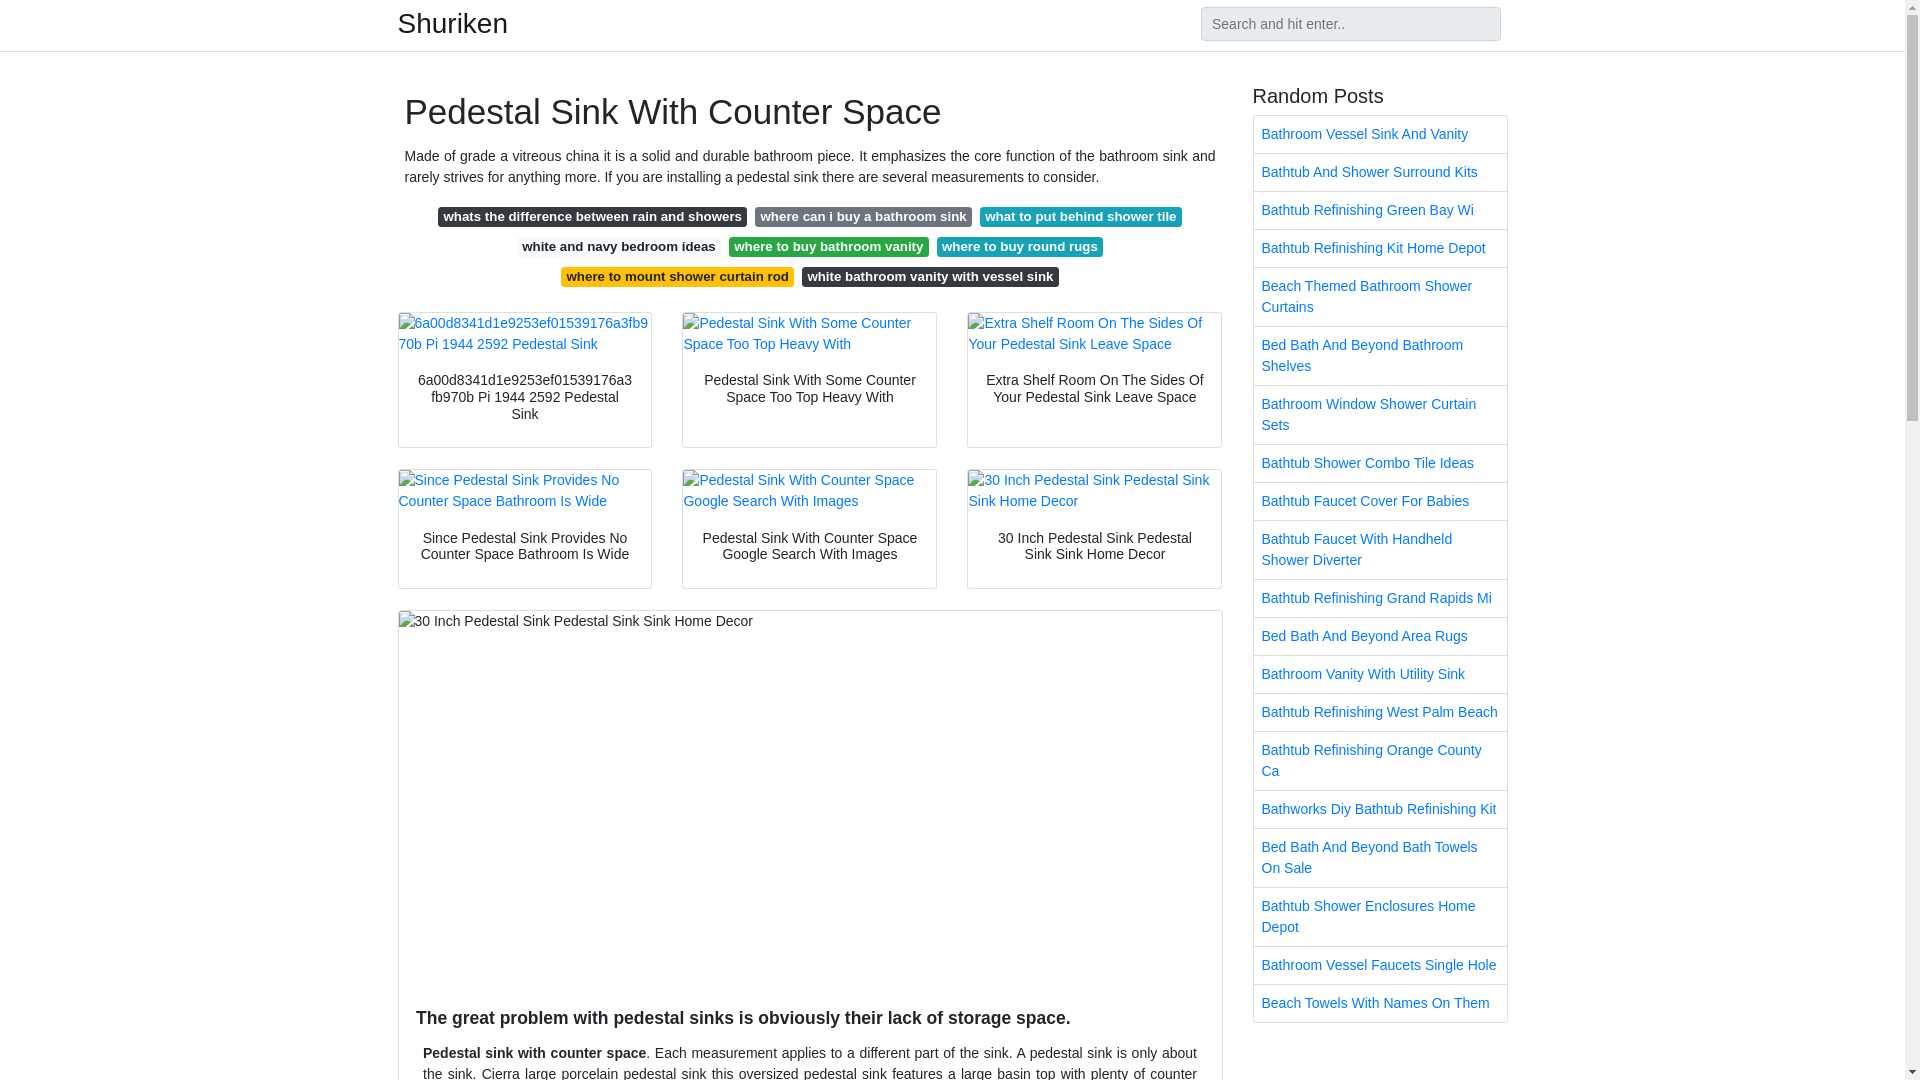 Image resolution: width=1920 pixels, height=1080 pixels. What do you see at coordinates (1380, 248) in the screenshot?
I see `Bathtub Refinishing Kit Home Depot` at bounding box center [1380, 248].